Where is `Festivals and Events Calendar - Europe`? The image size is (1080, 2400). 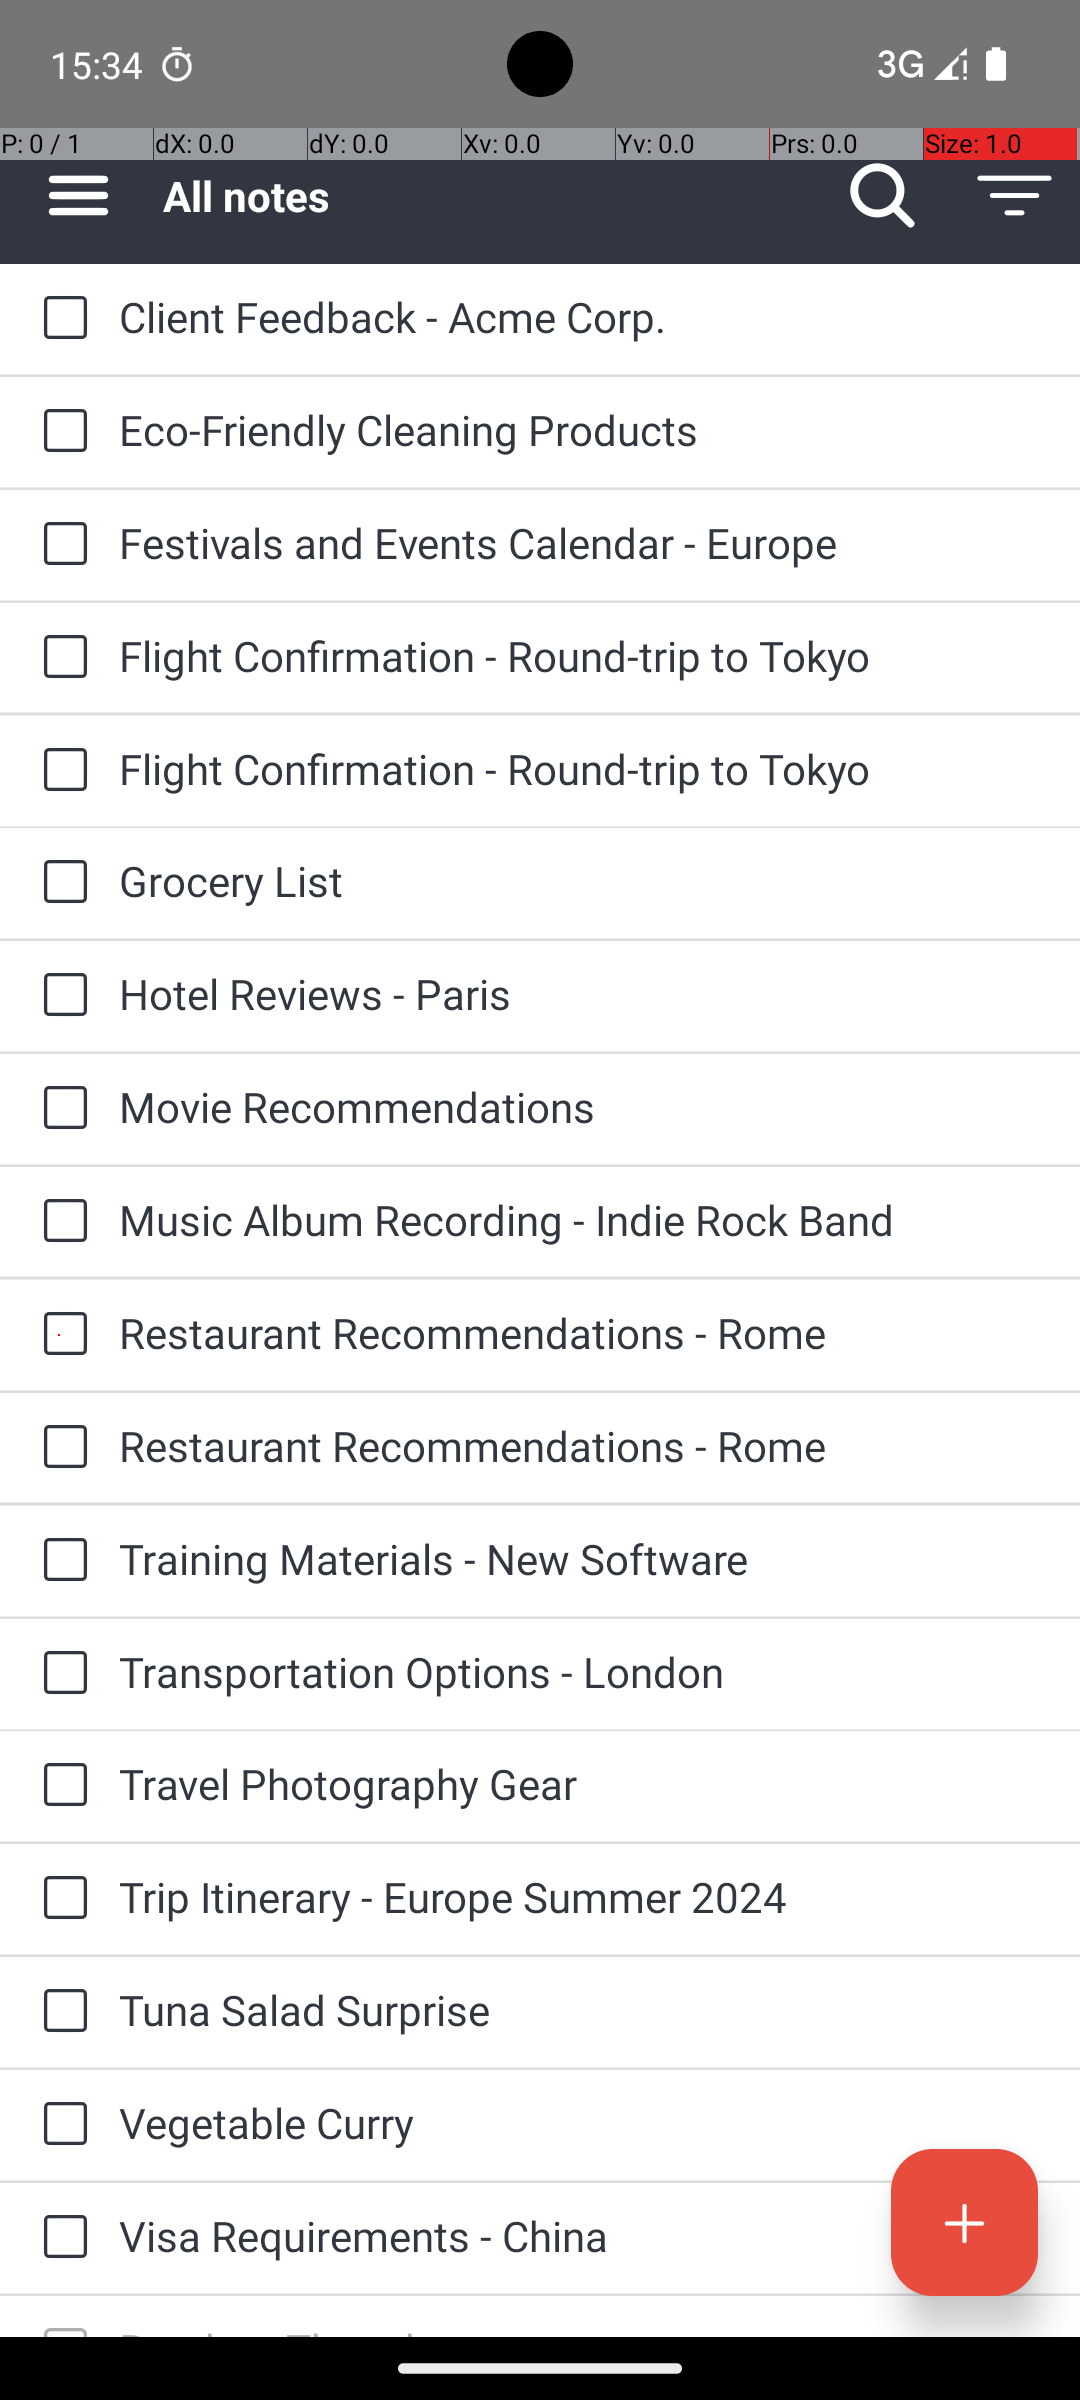 Festivals and Events Calendar - Europe is located at coordinates (580, 542).